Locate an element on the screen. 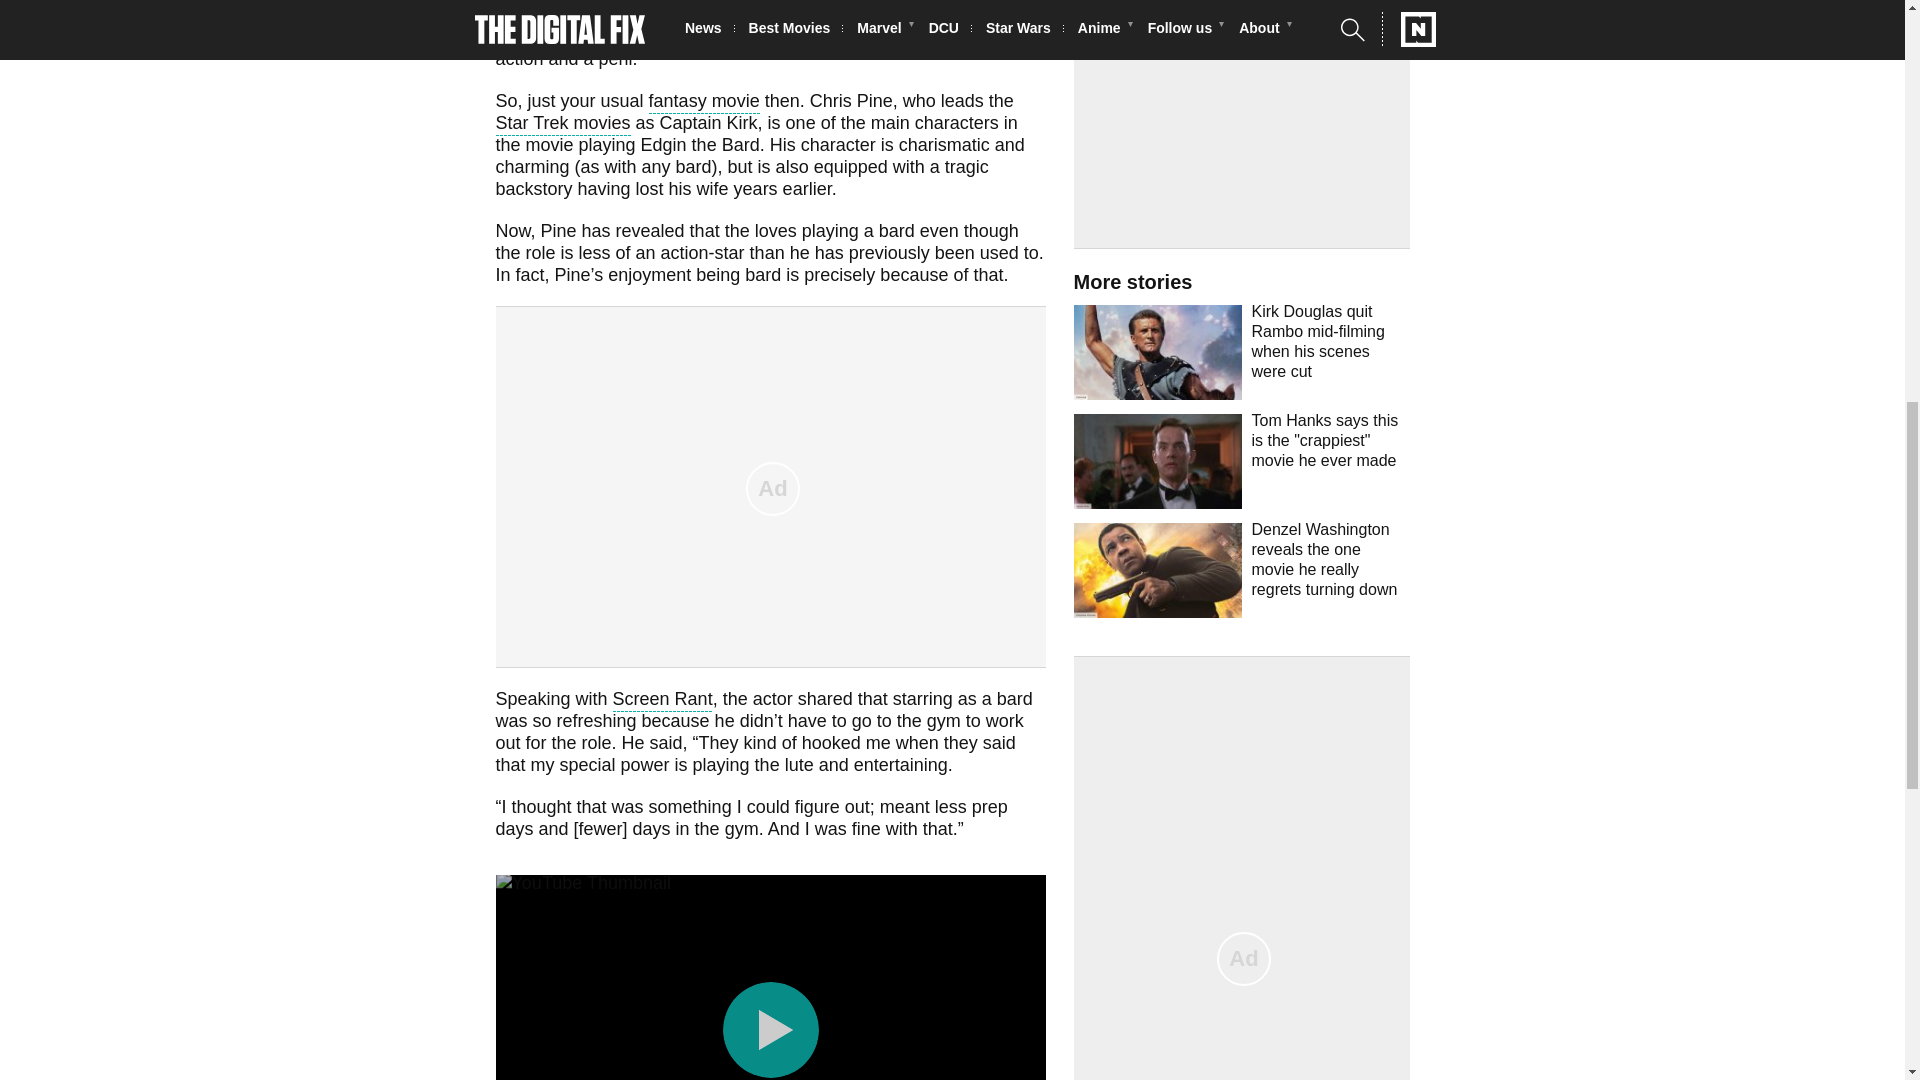  action movie is located at coordinates (796, 4).